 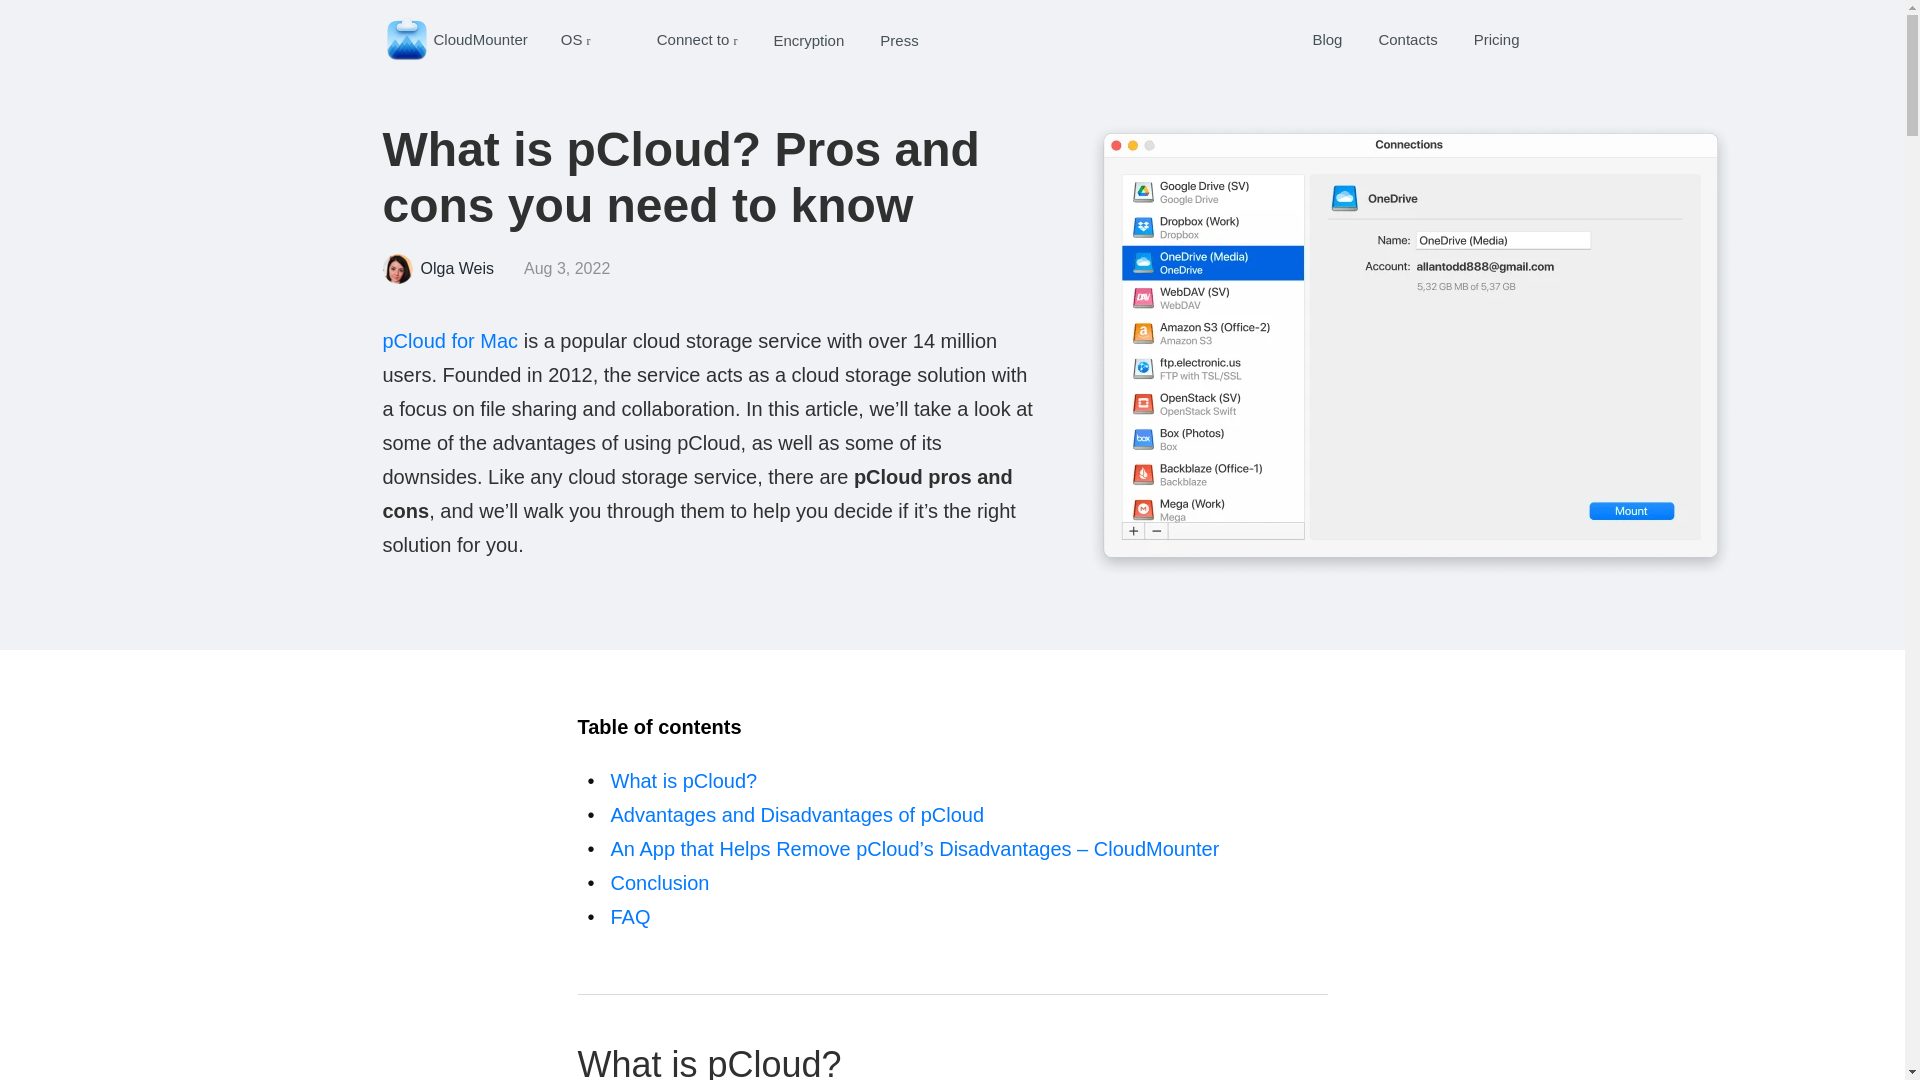 What do you see at coordinates (808, 40) in the screenshot?
I see `Encryption` at bounding box center [808, 40].